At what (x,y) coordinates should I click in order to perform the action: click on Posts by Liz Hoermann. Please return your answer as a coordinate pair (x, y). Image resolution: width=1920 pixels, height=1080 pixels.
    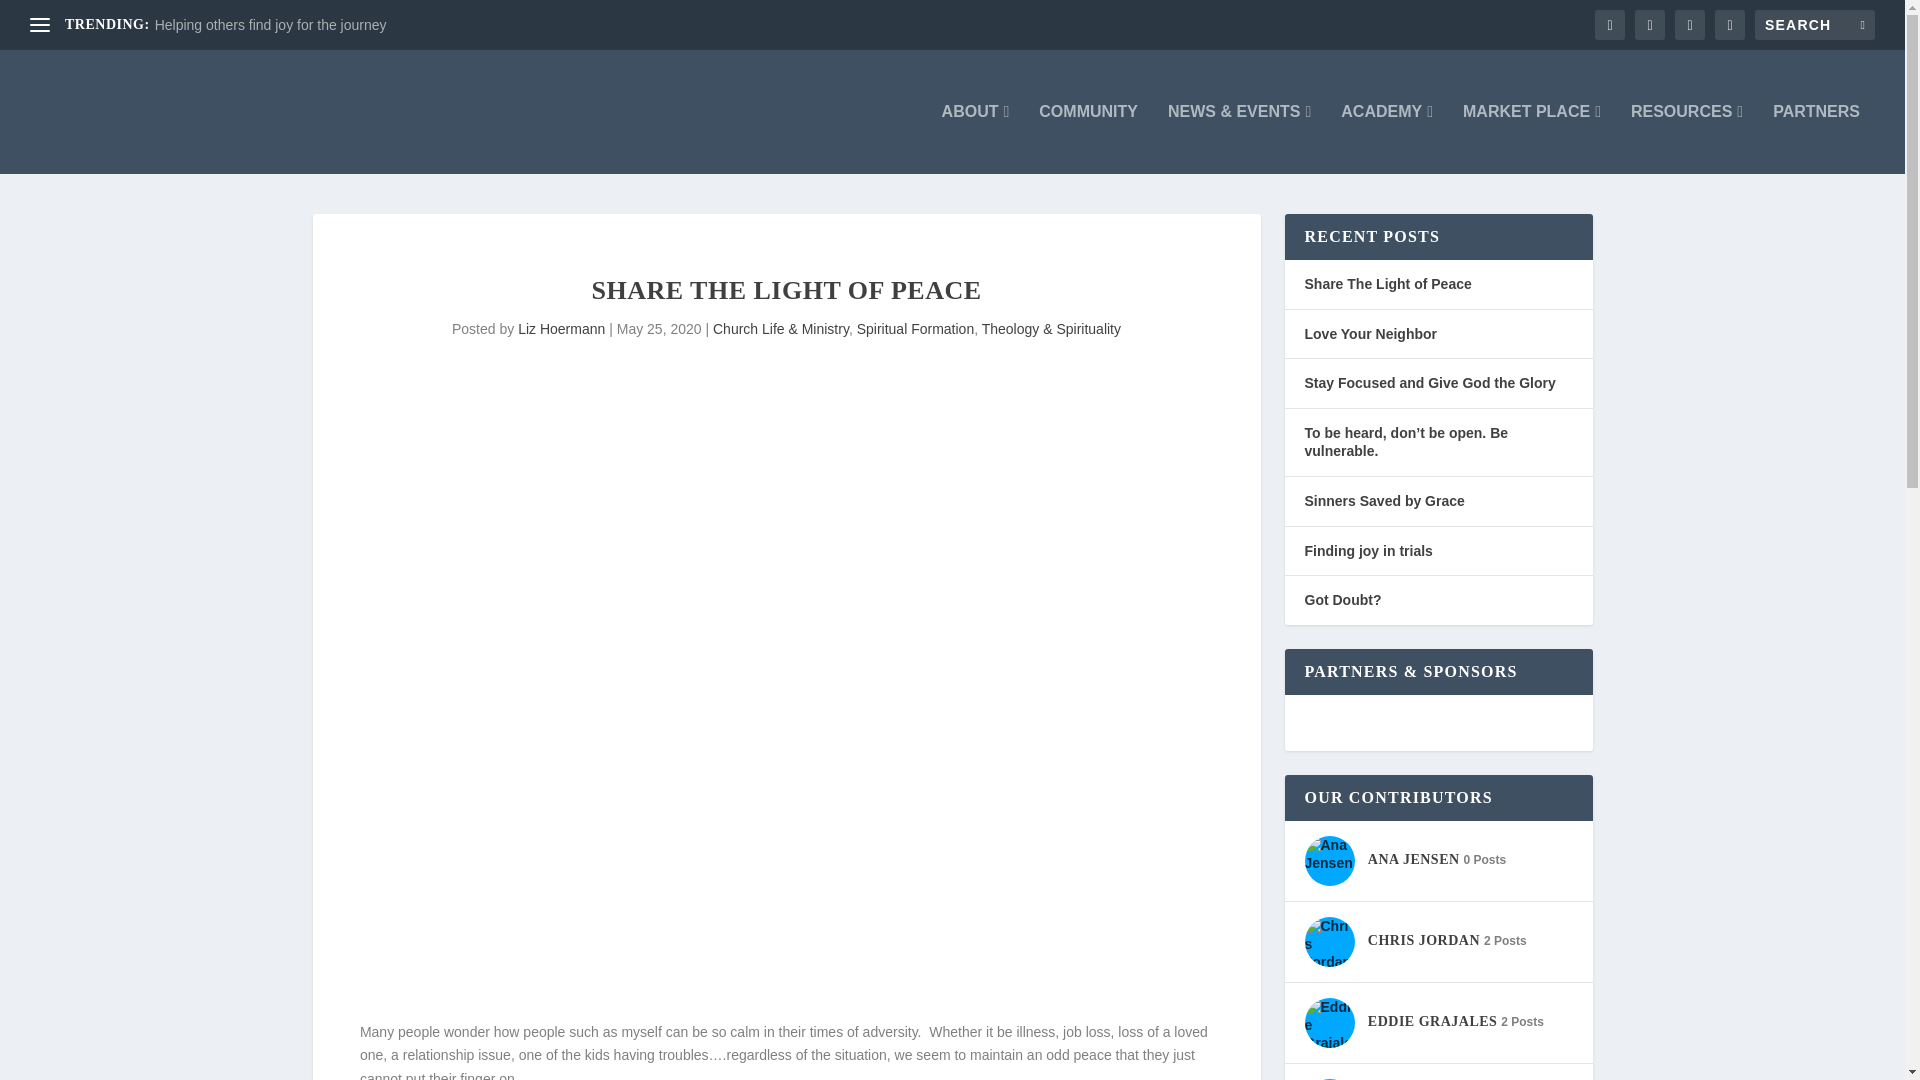
    Looking at the image, I should click on (561, 328).